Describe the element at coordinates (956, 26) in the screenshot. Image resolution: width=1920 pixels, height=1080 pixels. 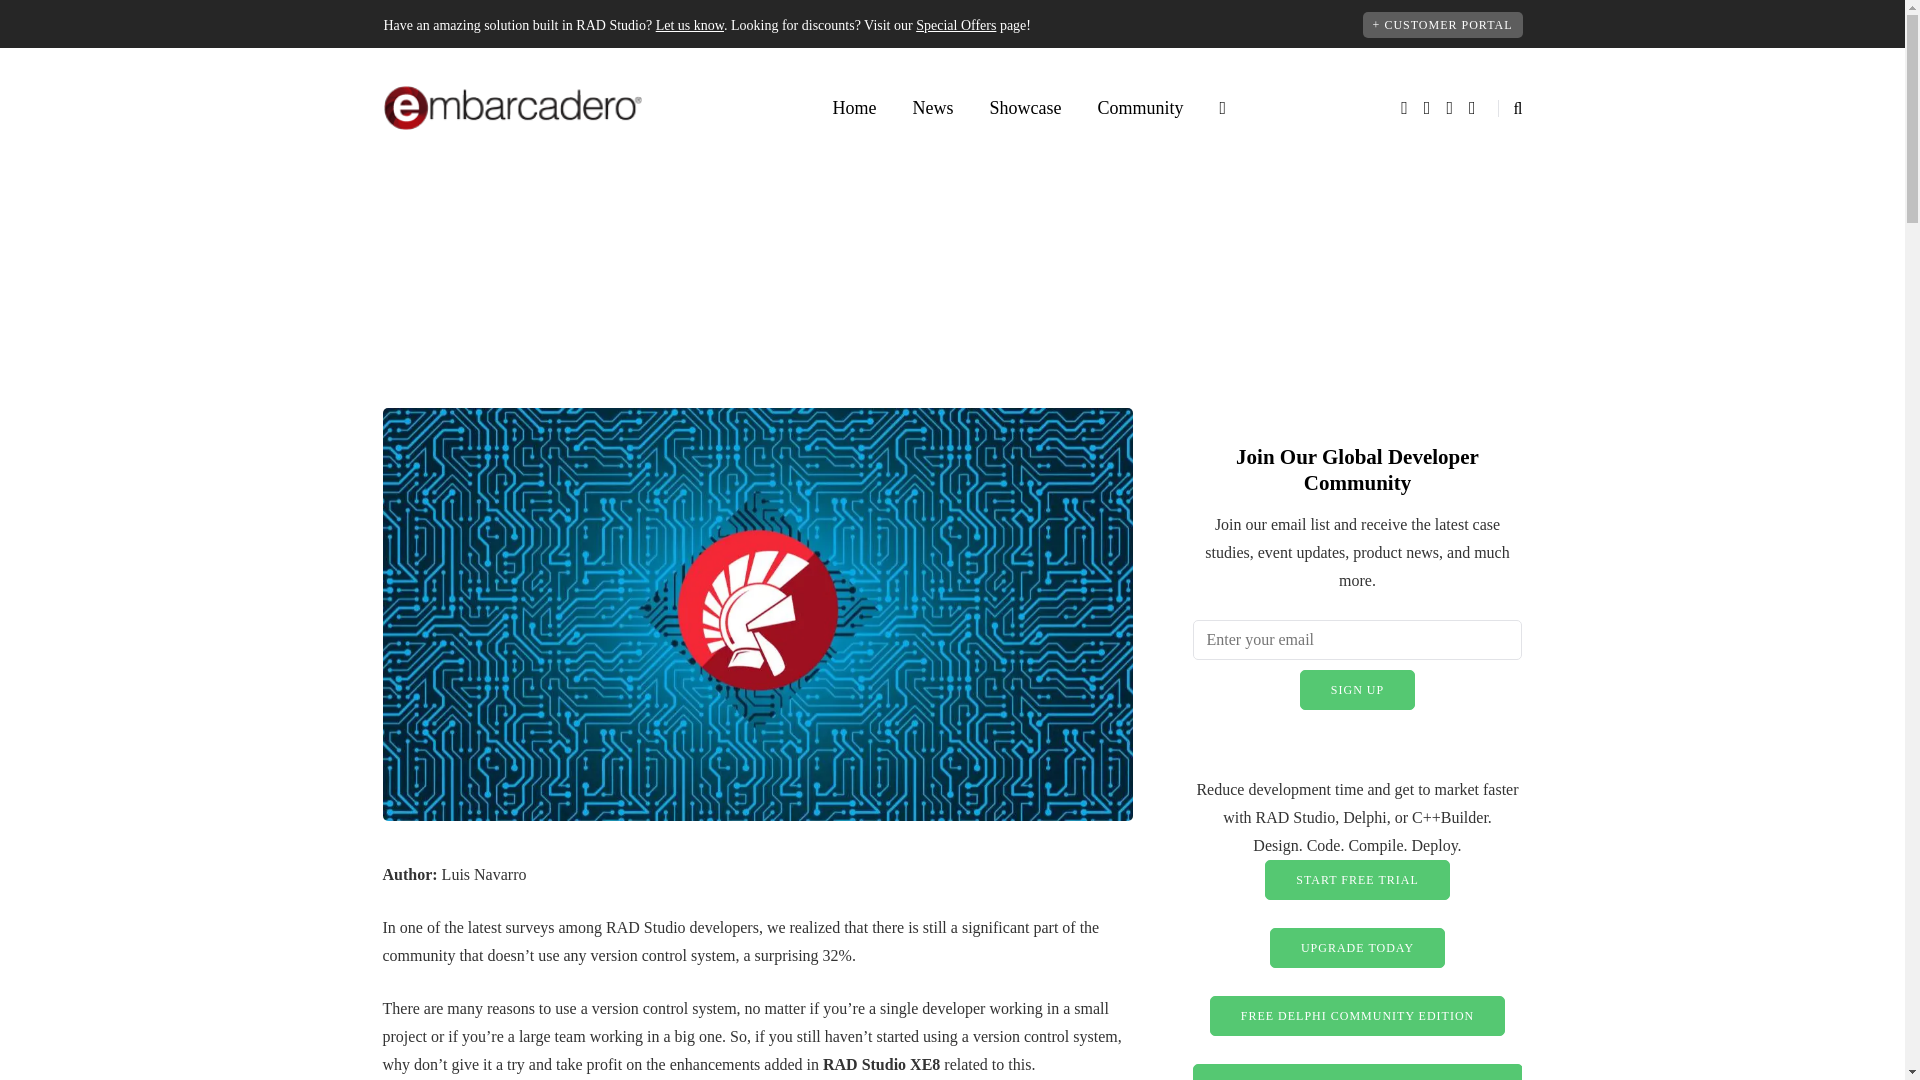
I see `Special Offers` at that location.